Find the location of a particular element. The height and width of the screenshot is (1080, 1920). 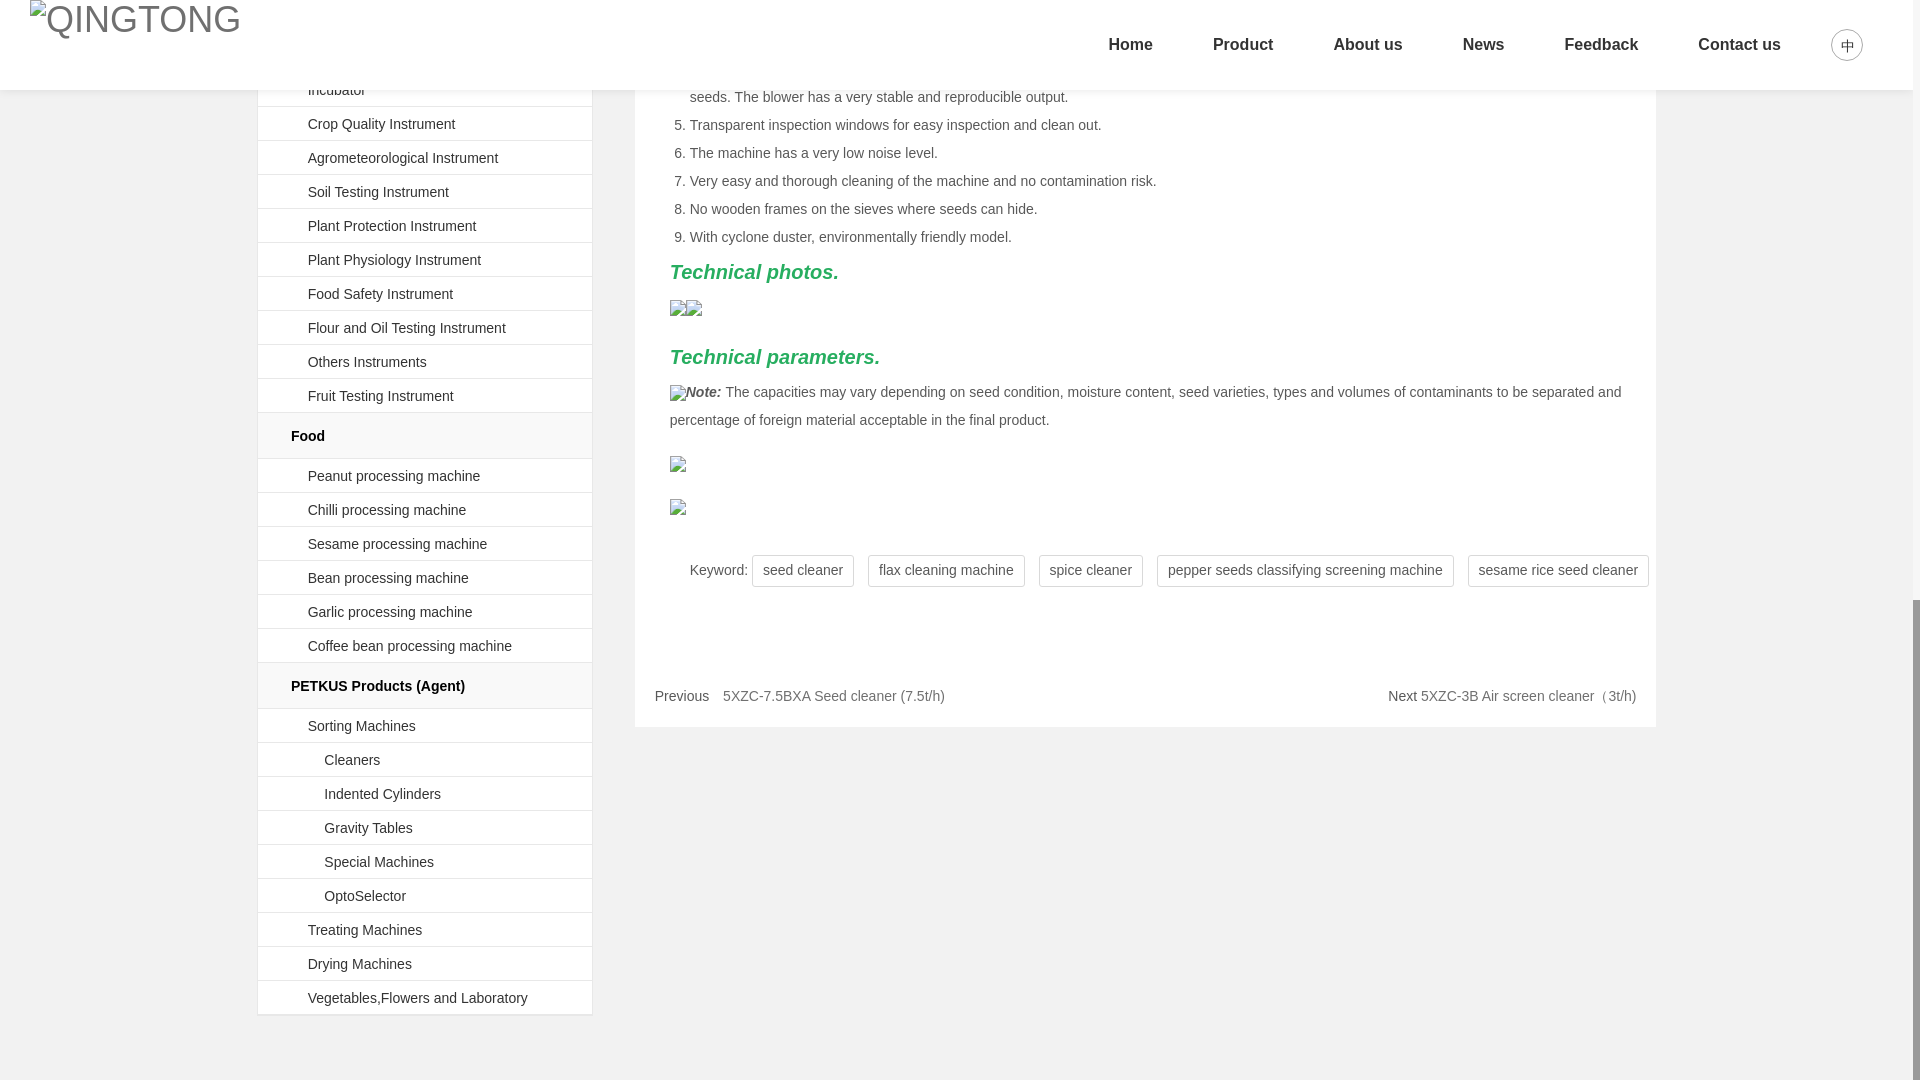

QINGTONG is located at coordinates (318, 852).